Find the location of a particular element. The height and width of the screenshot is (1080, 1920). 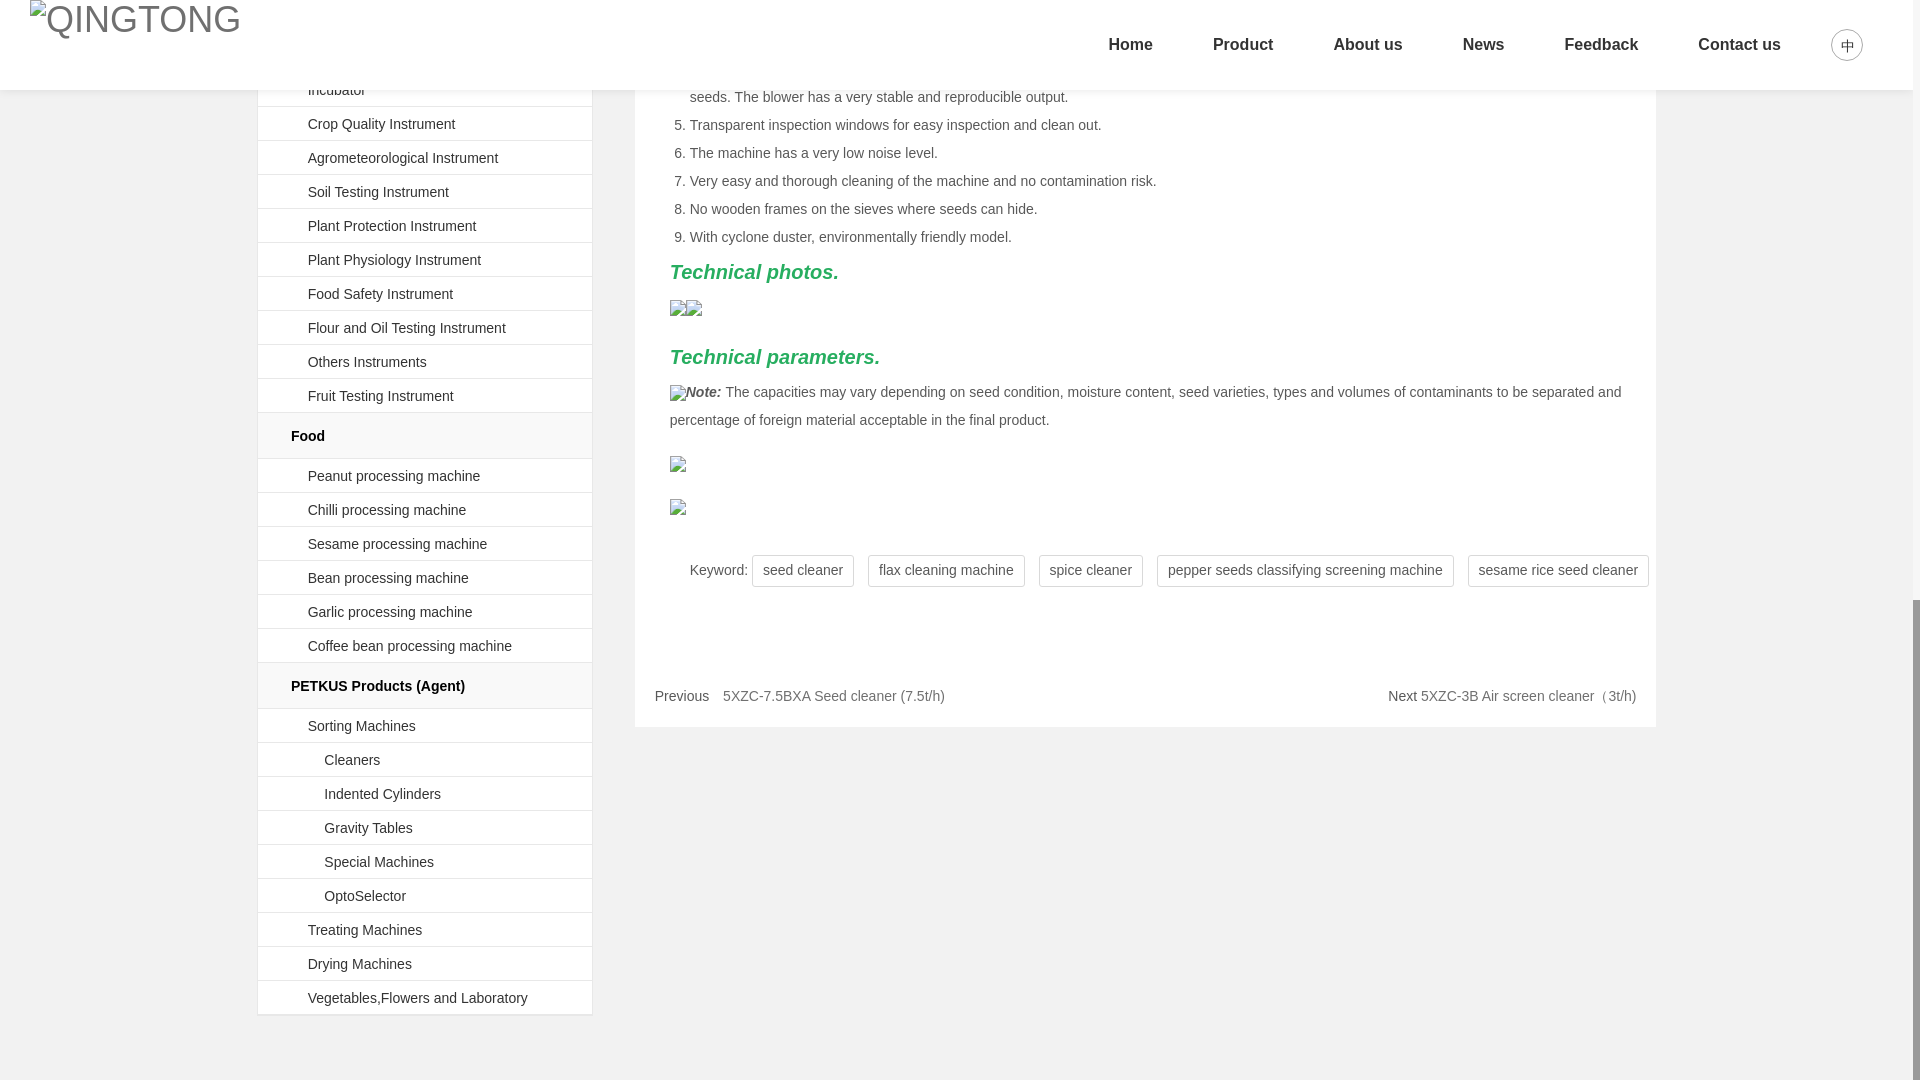

QINGTONG is located at coordinates (318, 852).